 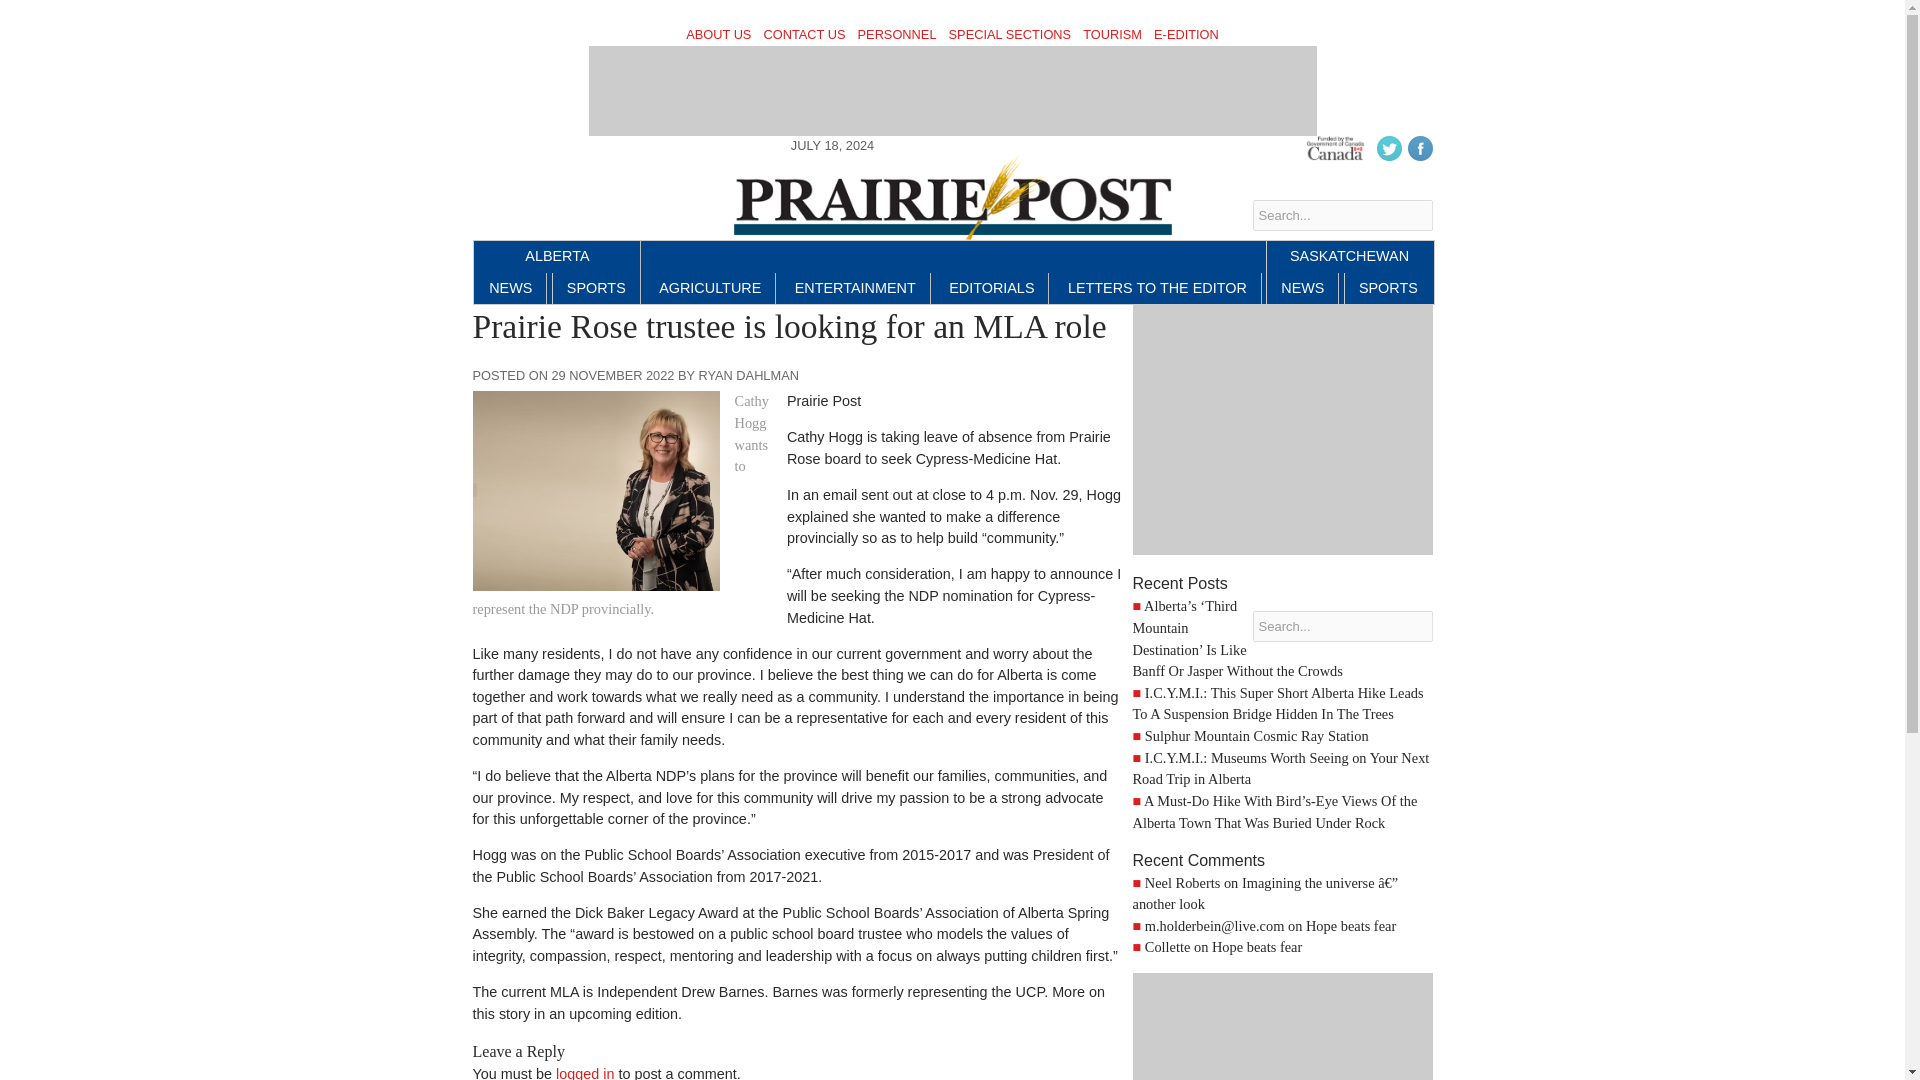 I want to click on Sulphur Mountain Cosmic Ray Station, so click(x=1256, y=736).